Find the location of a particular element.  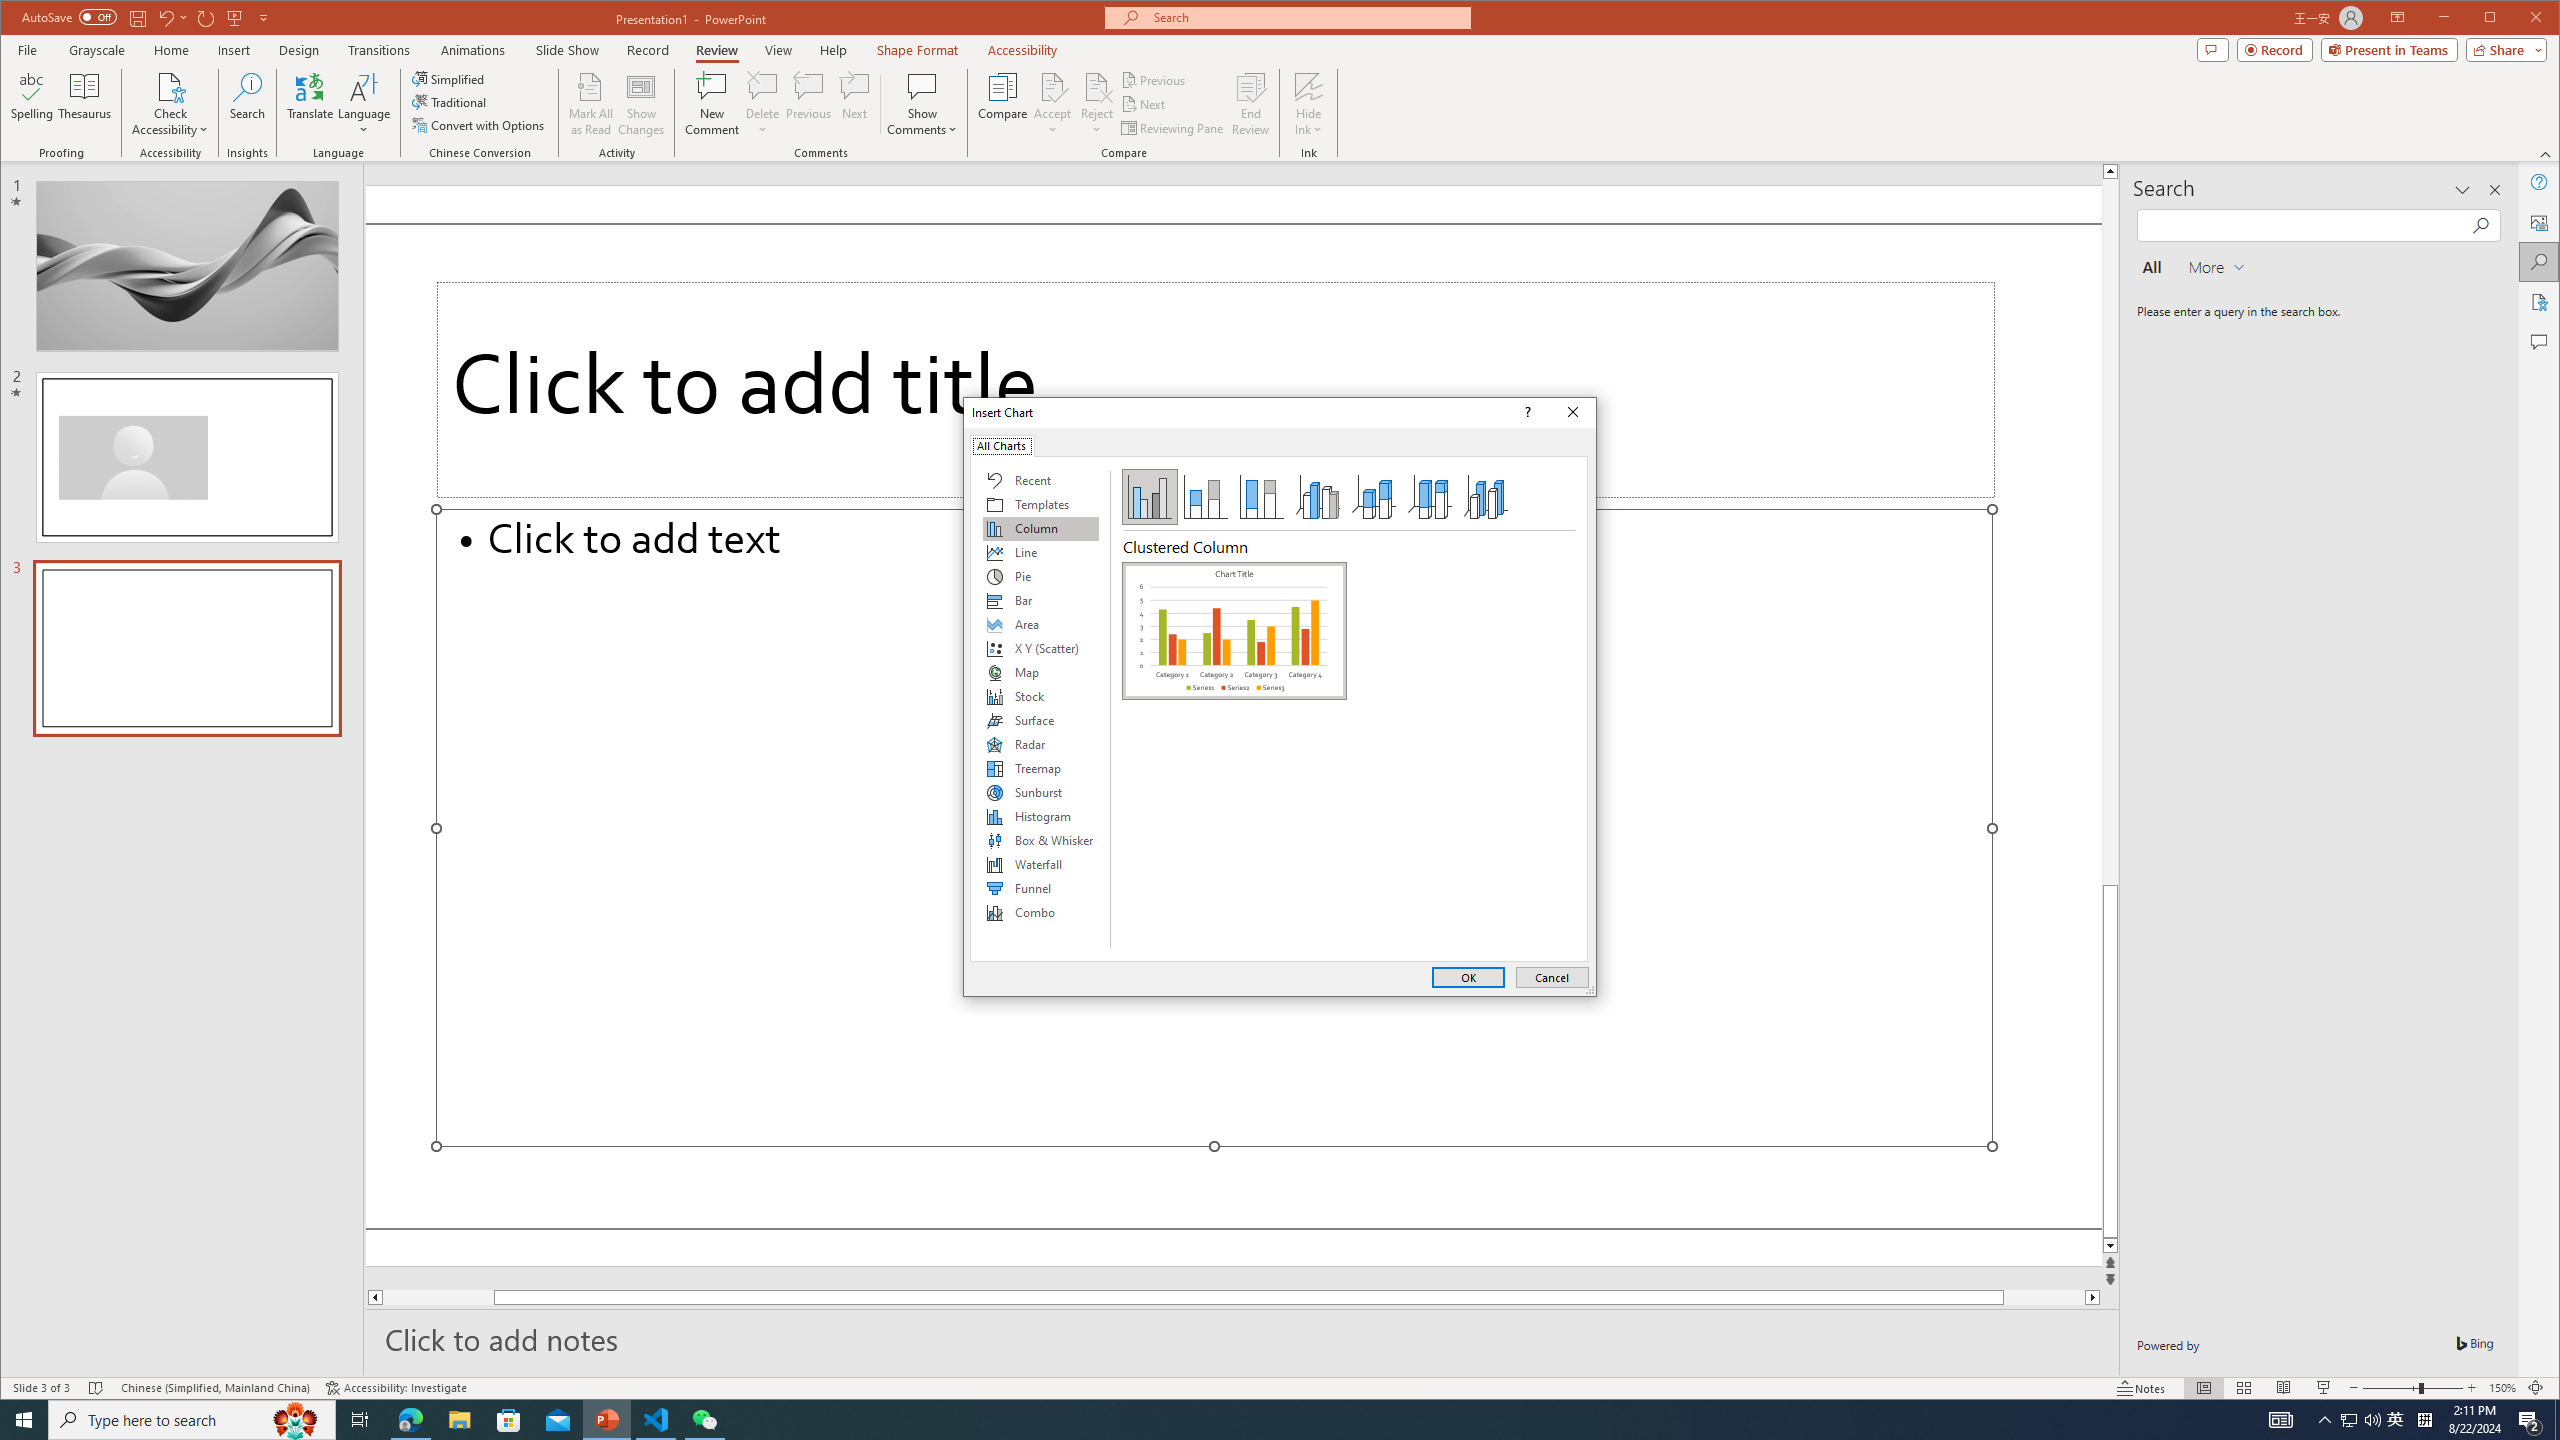

Map is located at coordinates (1040, 672).